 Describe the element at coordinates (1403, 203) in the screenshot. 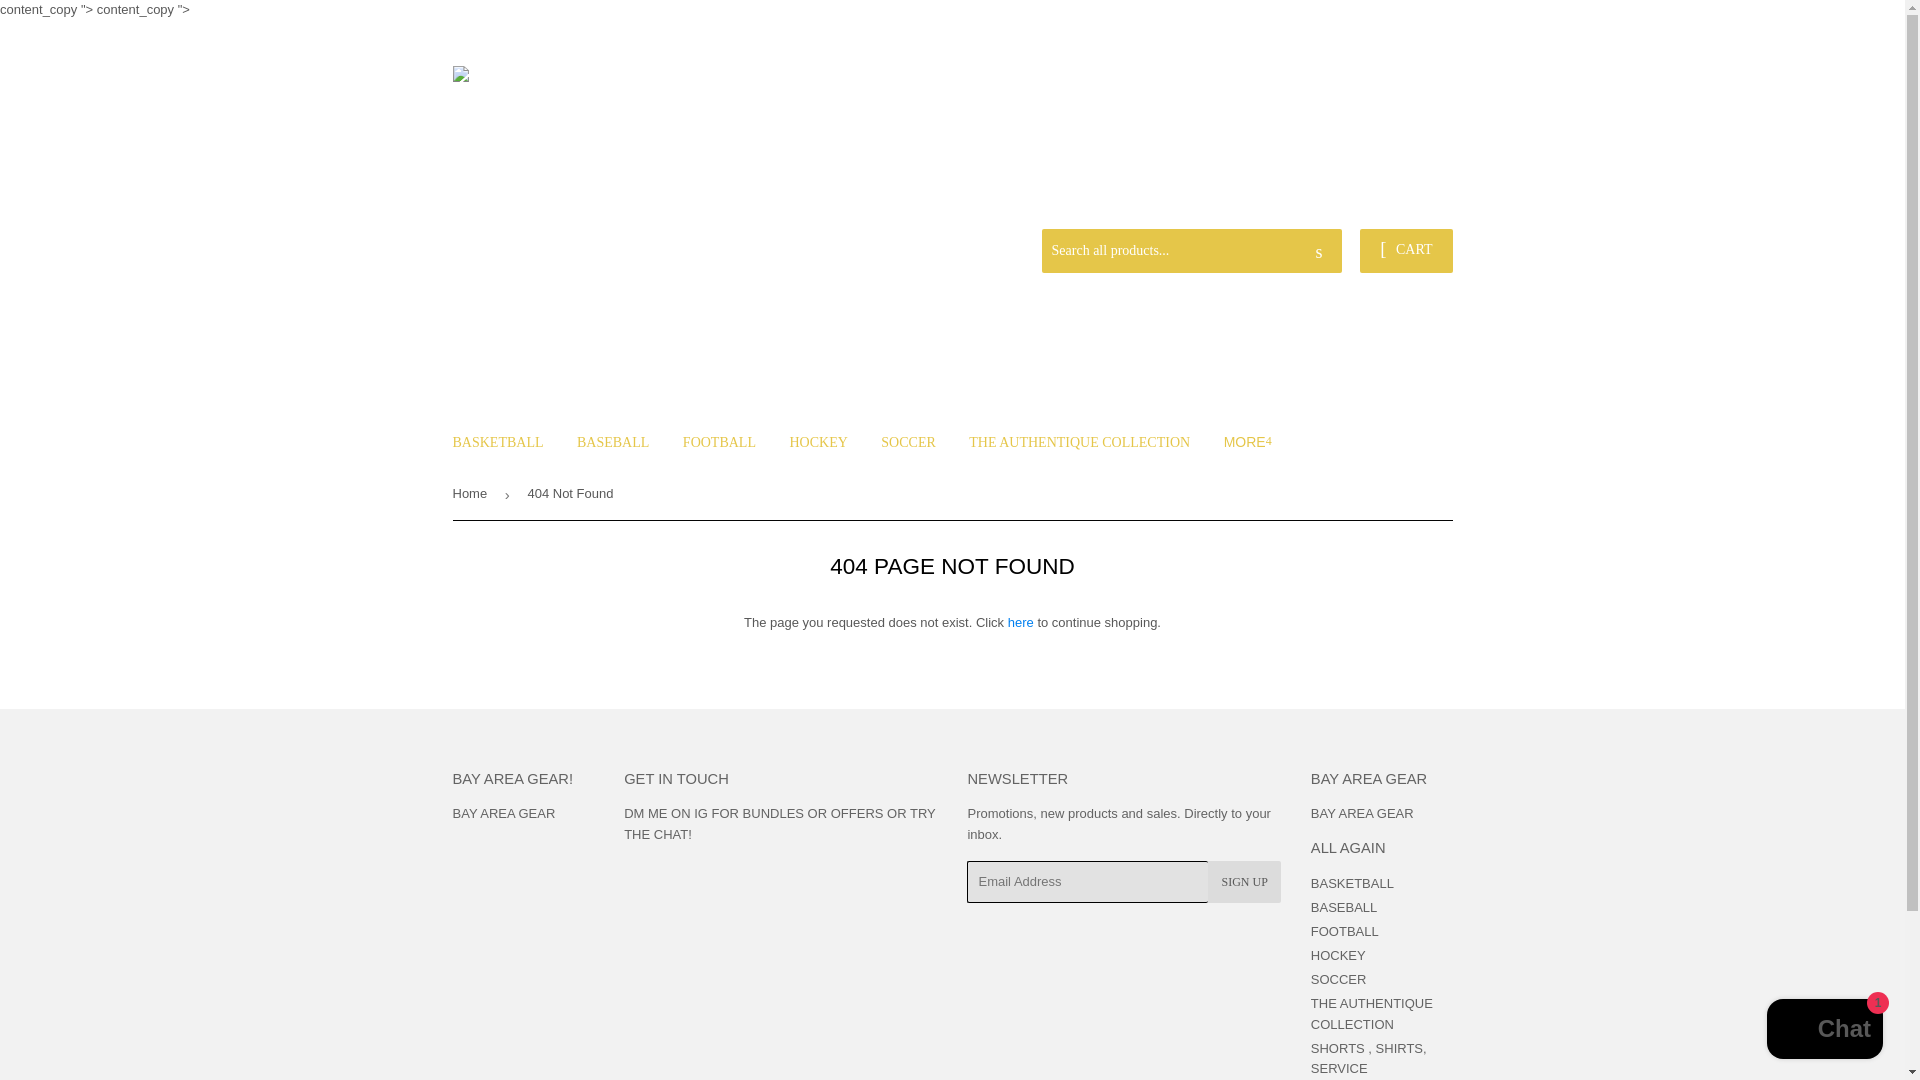

I see `Create an Account` at that location.